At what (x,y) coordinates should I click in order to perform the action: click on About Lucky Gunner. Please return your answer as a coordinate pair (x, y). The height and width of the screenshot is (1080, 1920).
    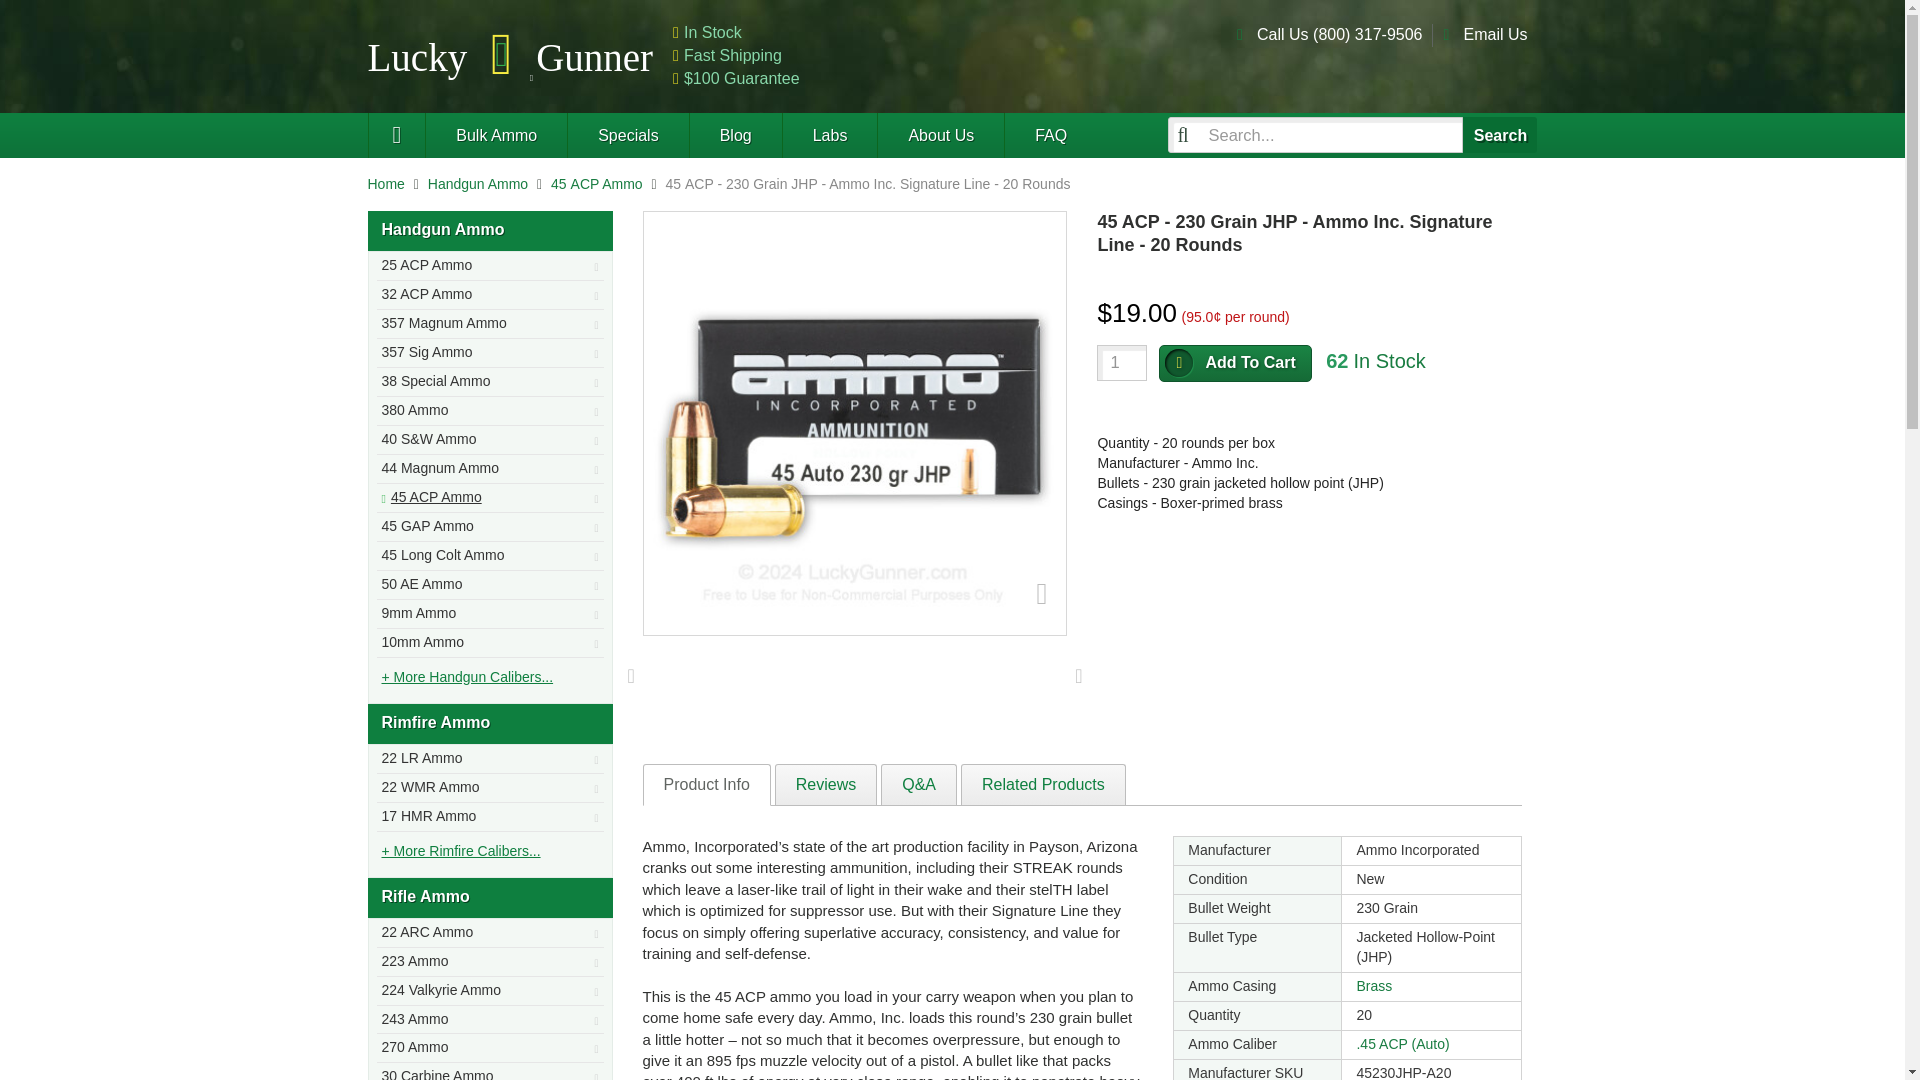
    Looking at the image, I should click on (940, 135).